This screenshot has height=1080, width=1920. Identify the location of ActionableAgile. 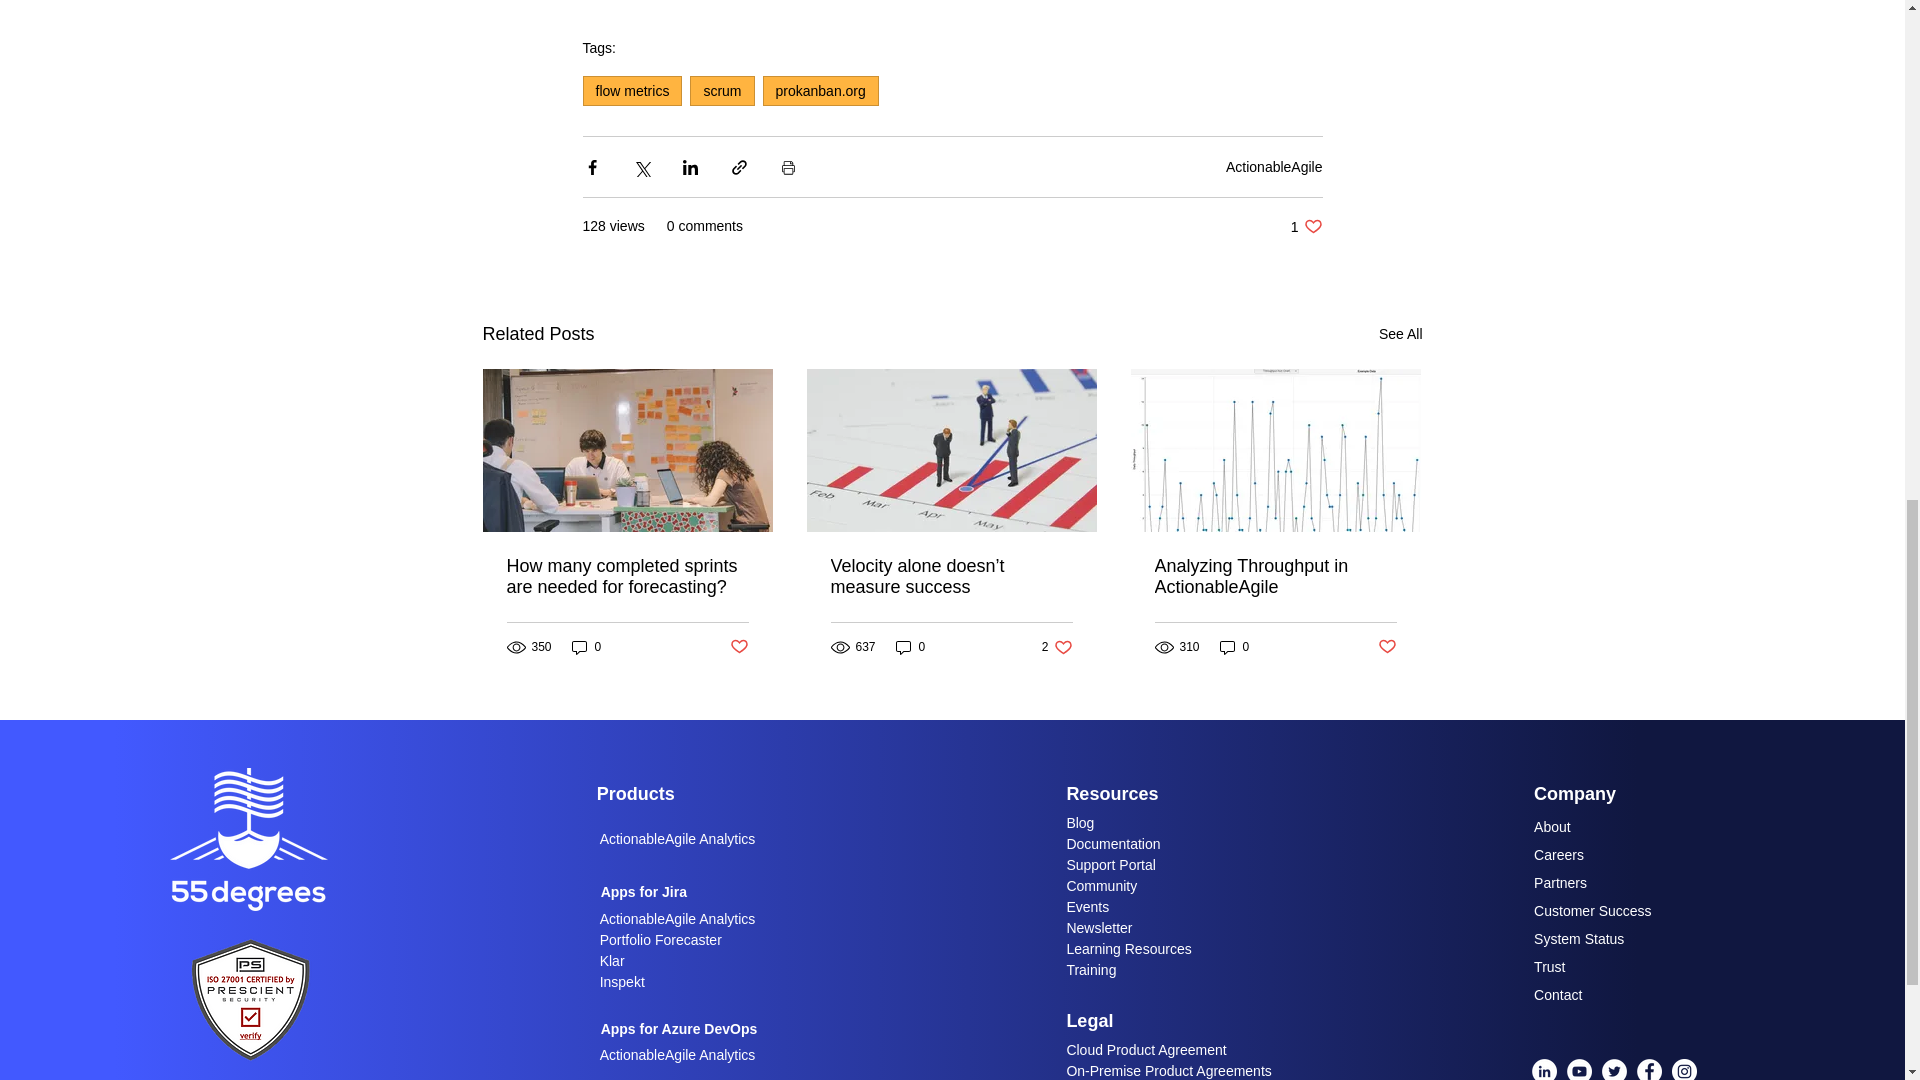
(1274, 165).